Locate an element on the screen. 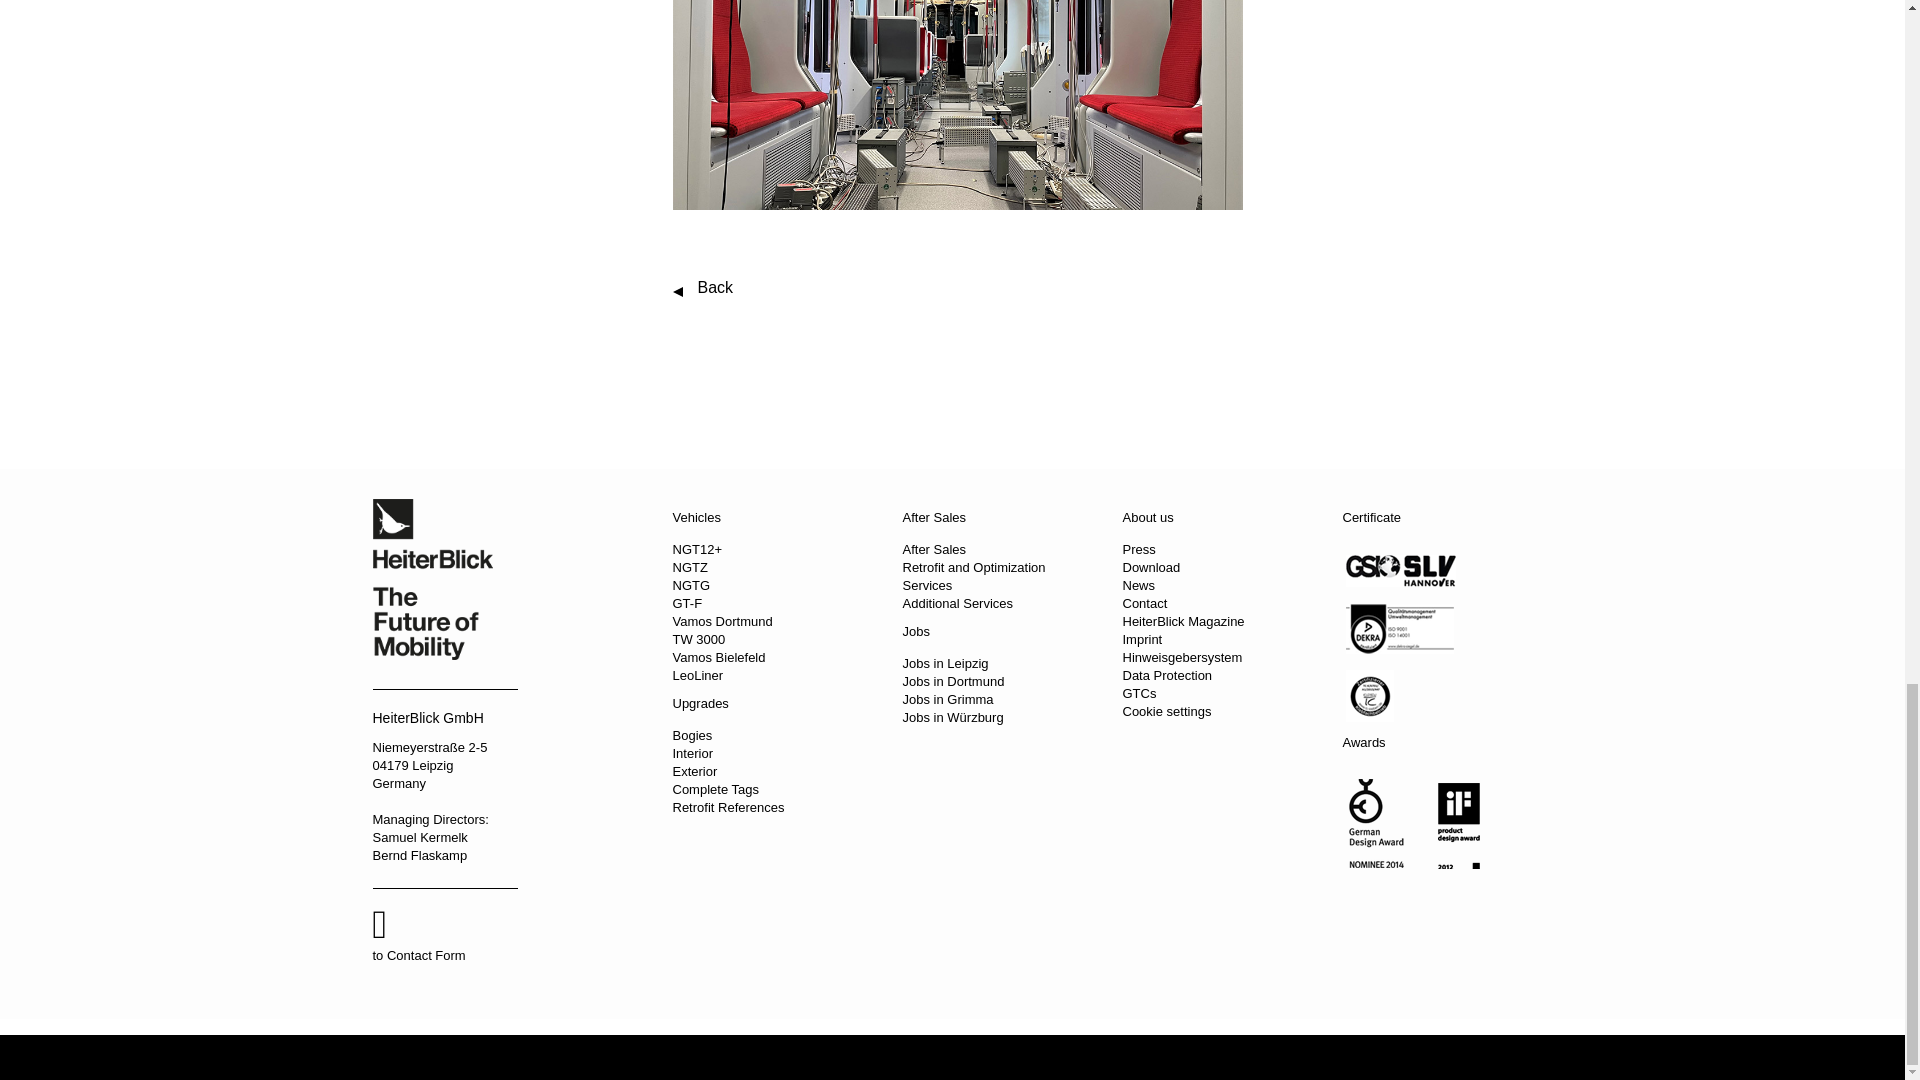 The image size is (1920, 1080). LeoLiner is located at coordinates (698, 675).